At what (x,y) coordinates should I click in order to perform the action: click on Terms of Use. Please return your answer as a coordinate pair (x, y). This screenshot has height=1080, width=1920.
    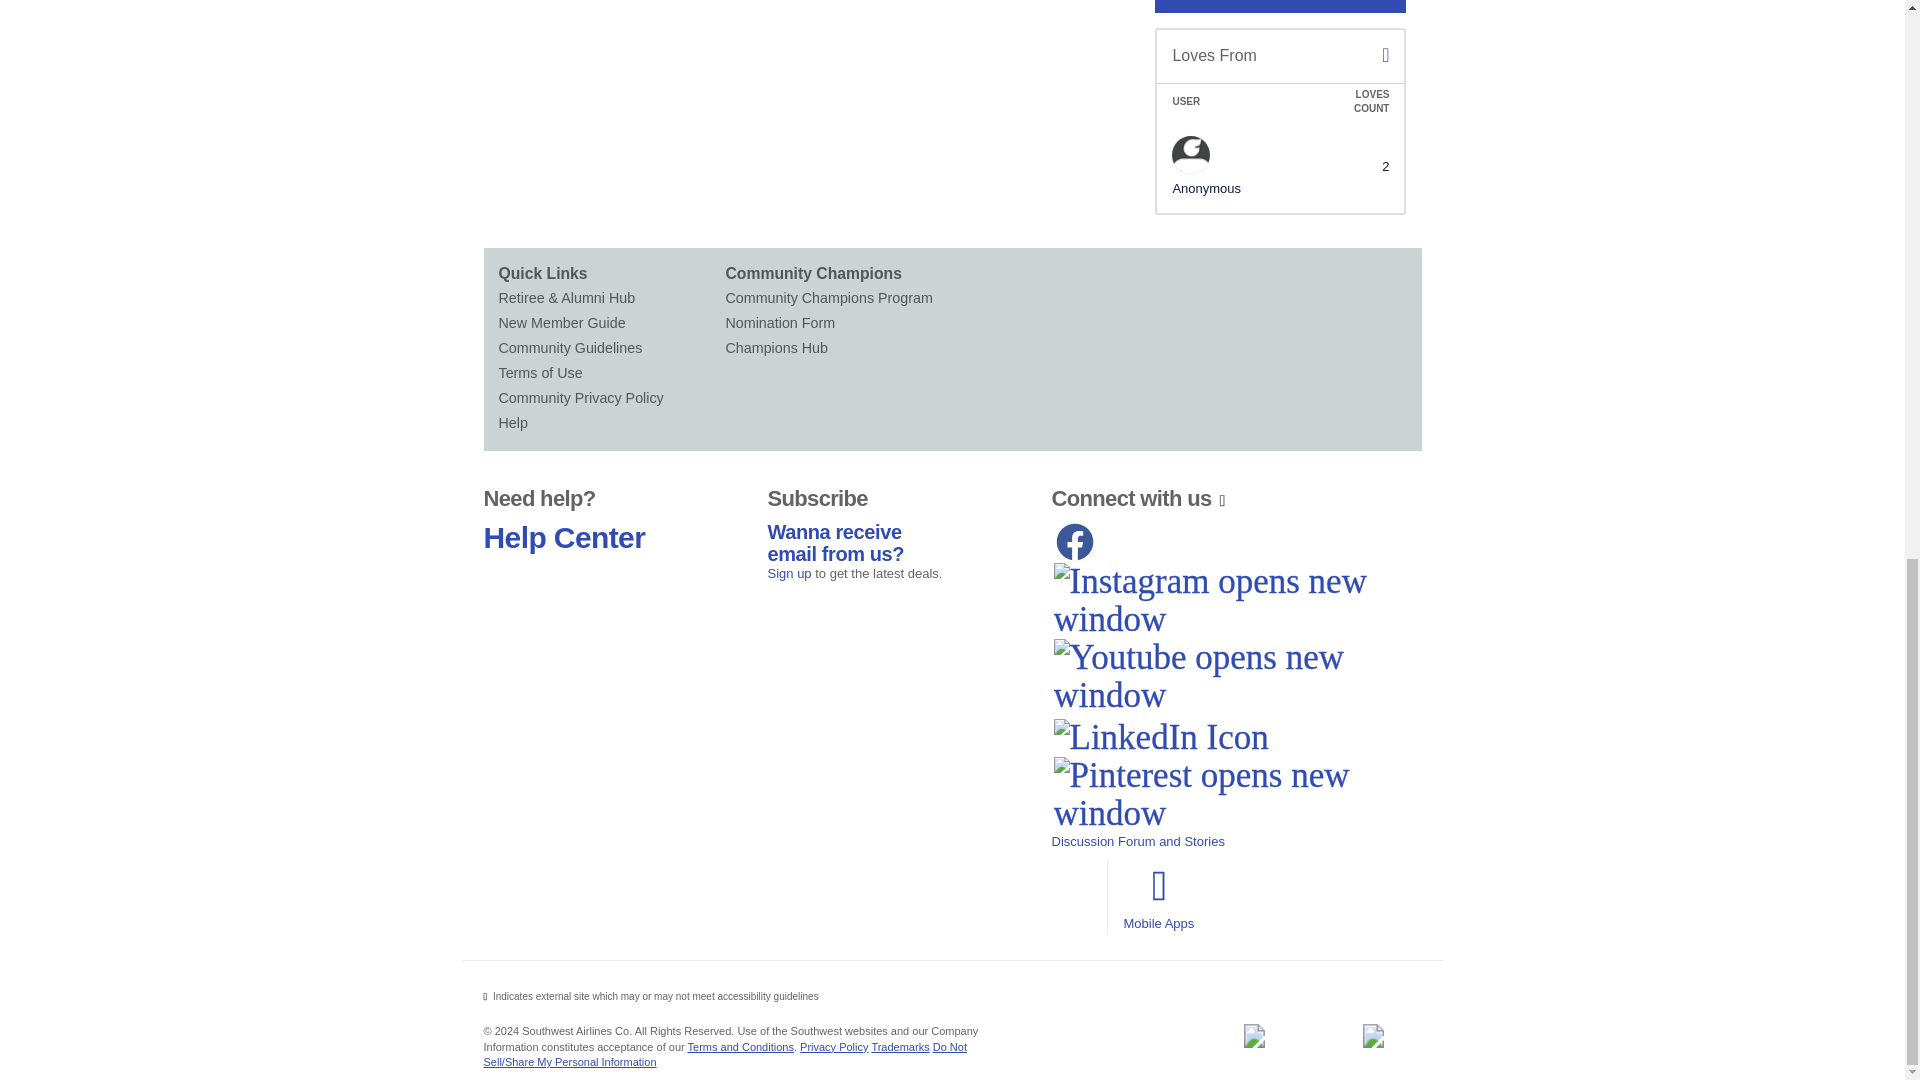
    Looking at the image, I should click on (611, 372).